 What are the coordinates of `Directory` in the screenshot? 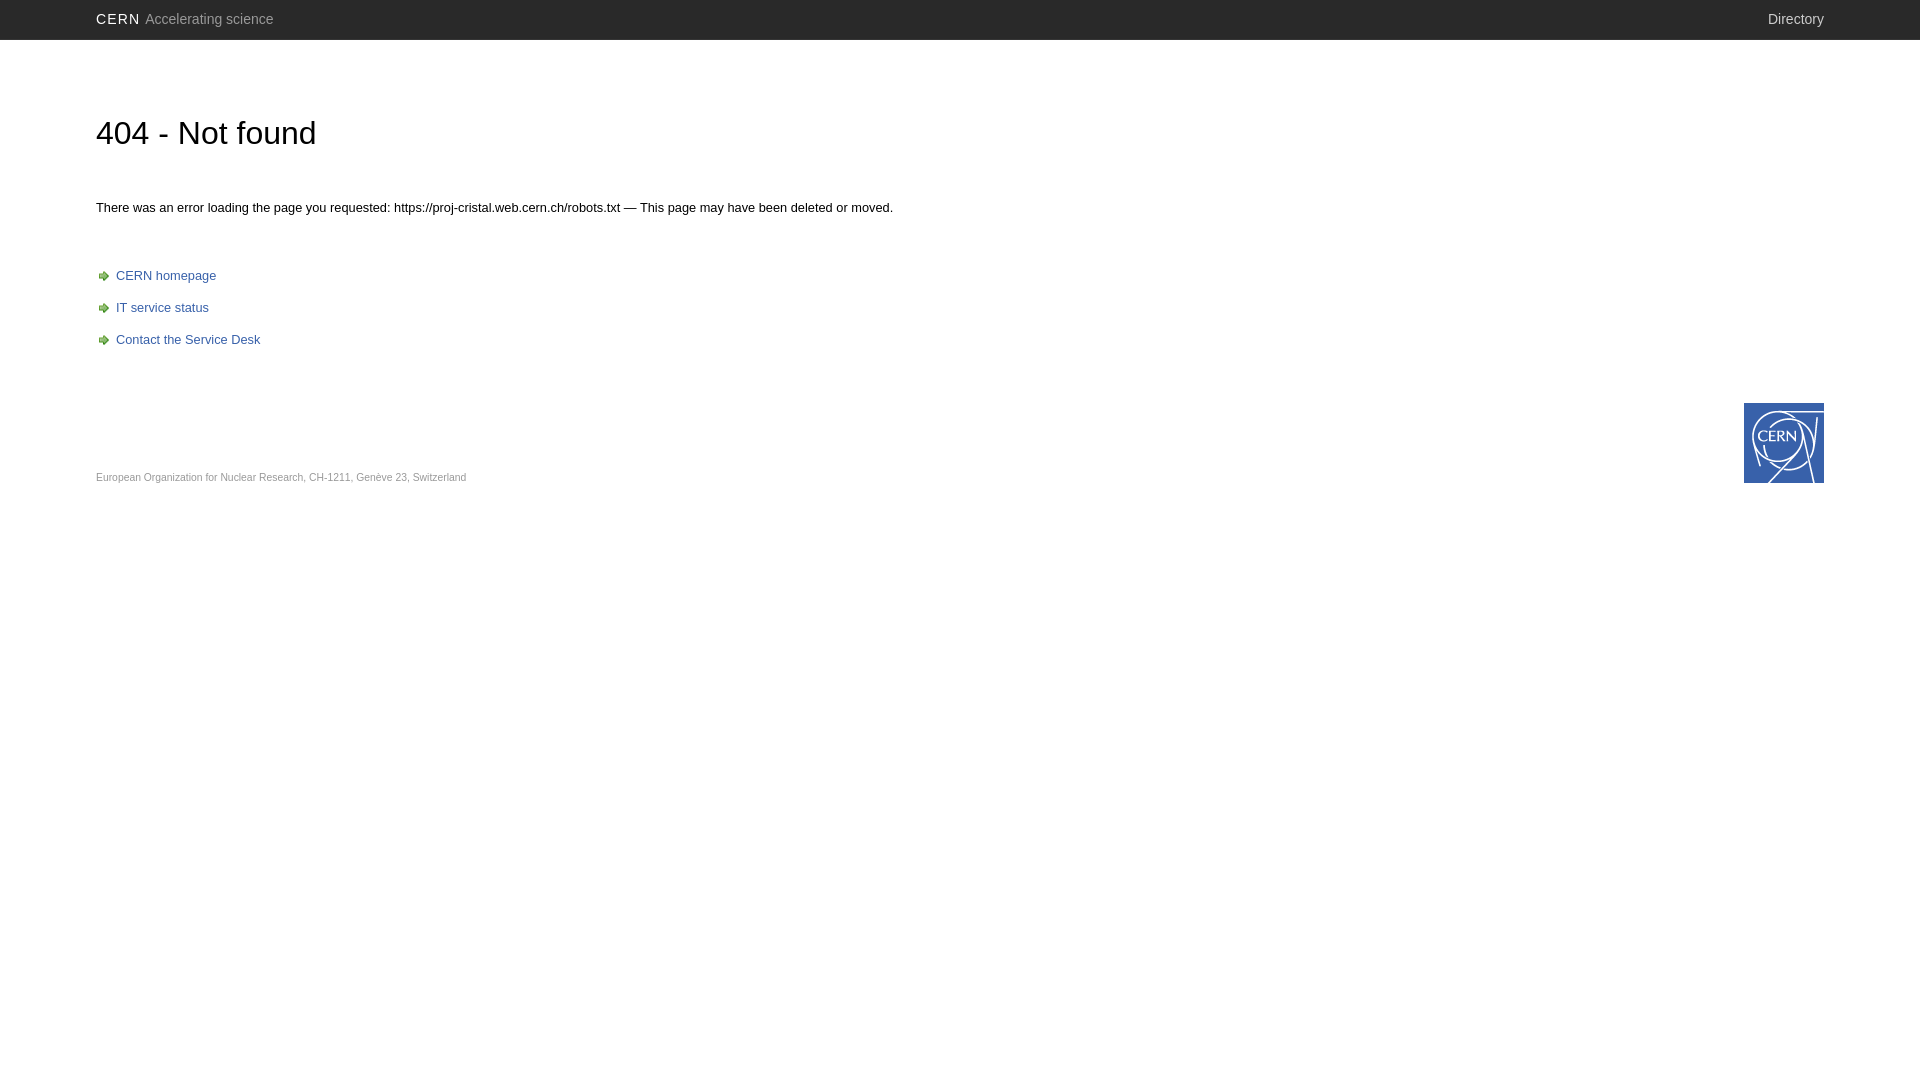 It's located at (1796, 19).